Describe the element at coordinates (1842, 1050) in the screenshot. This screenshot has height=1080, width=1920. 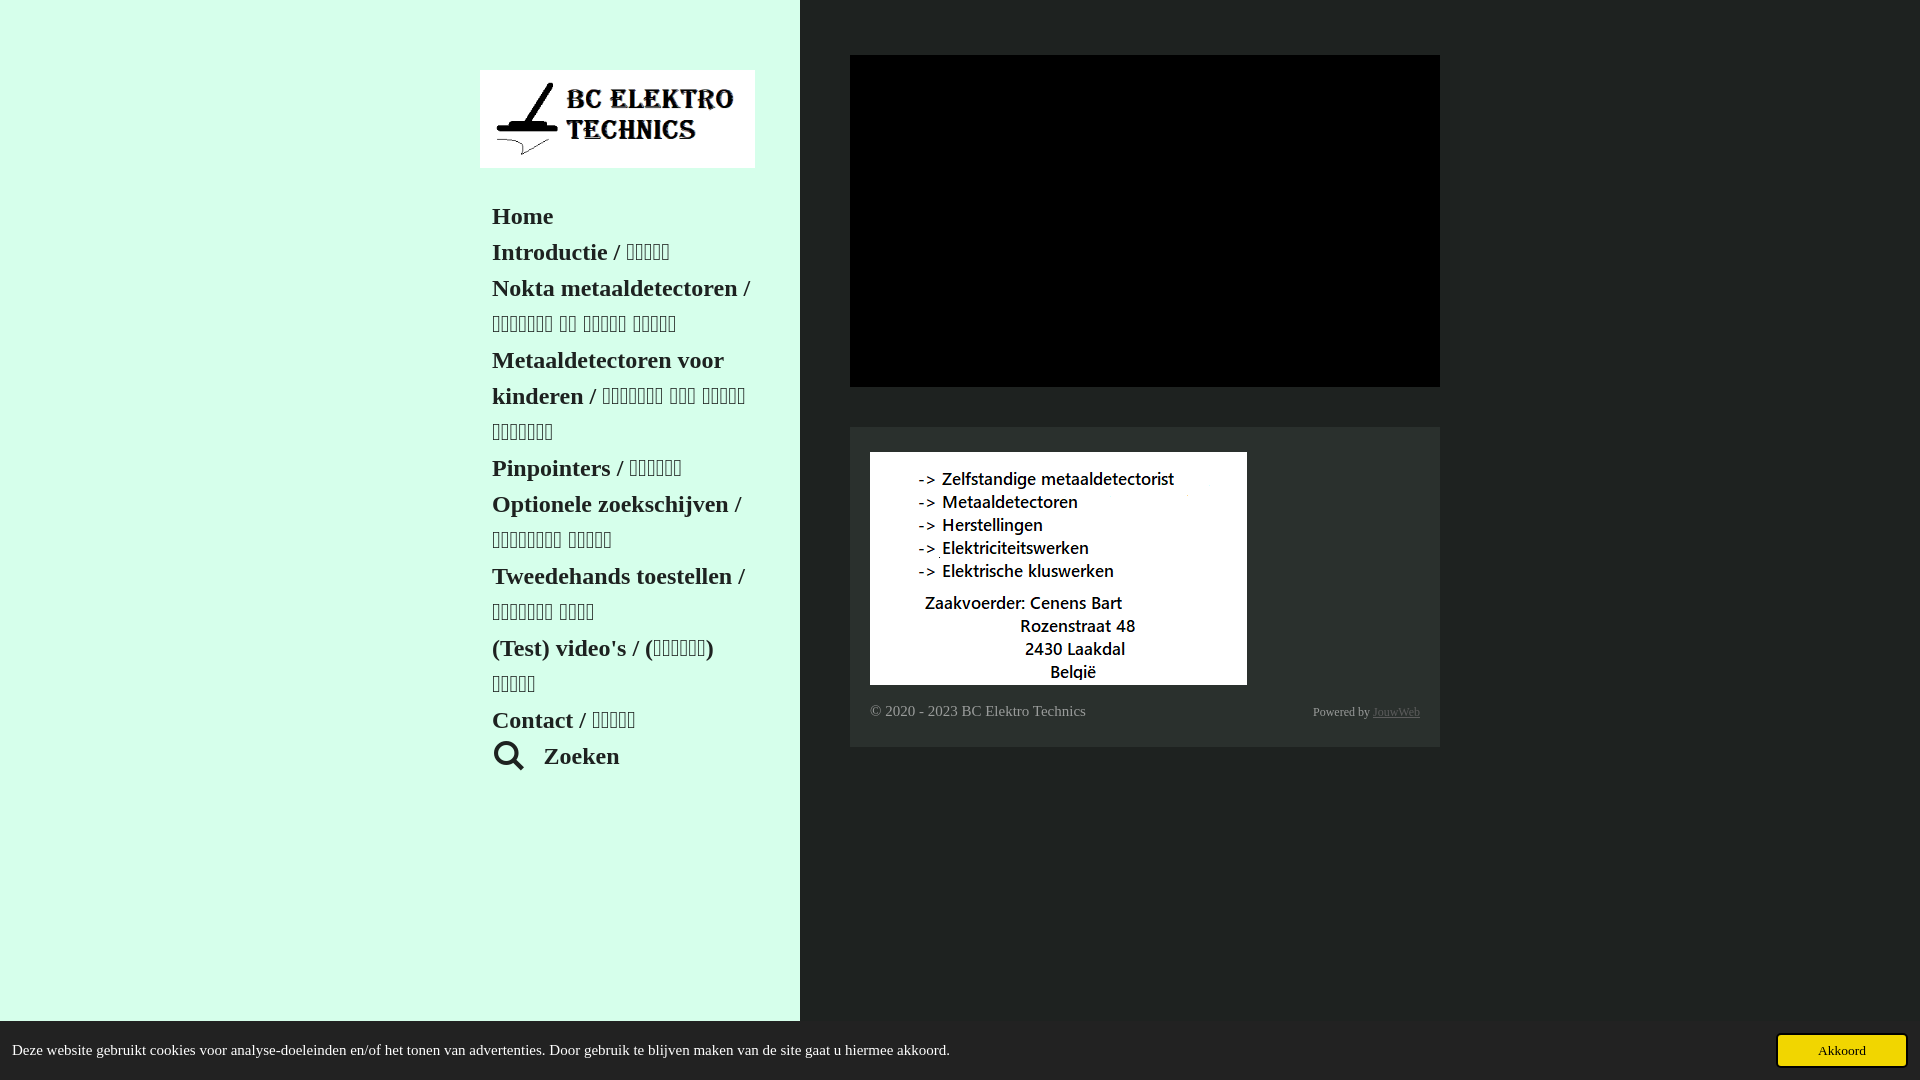
I see `Akkoord` at that location.